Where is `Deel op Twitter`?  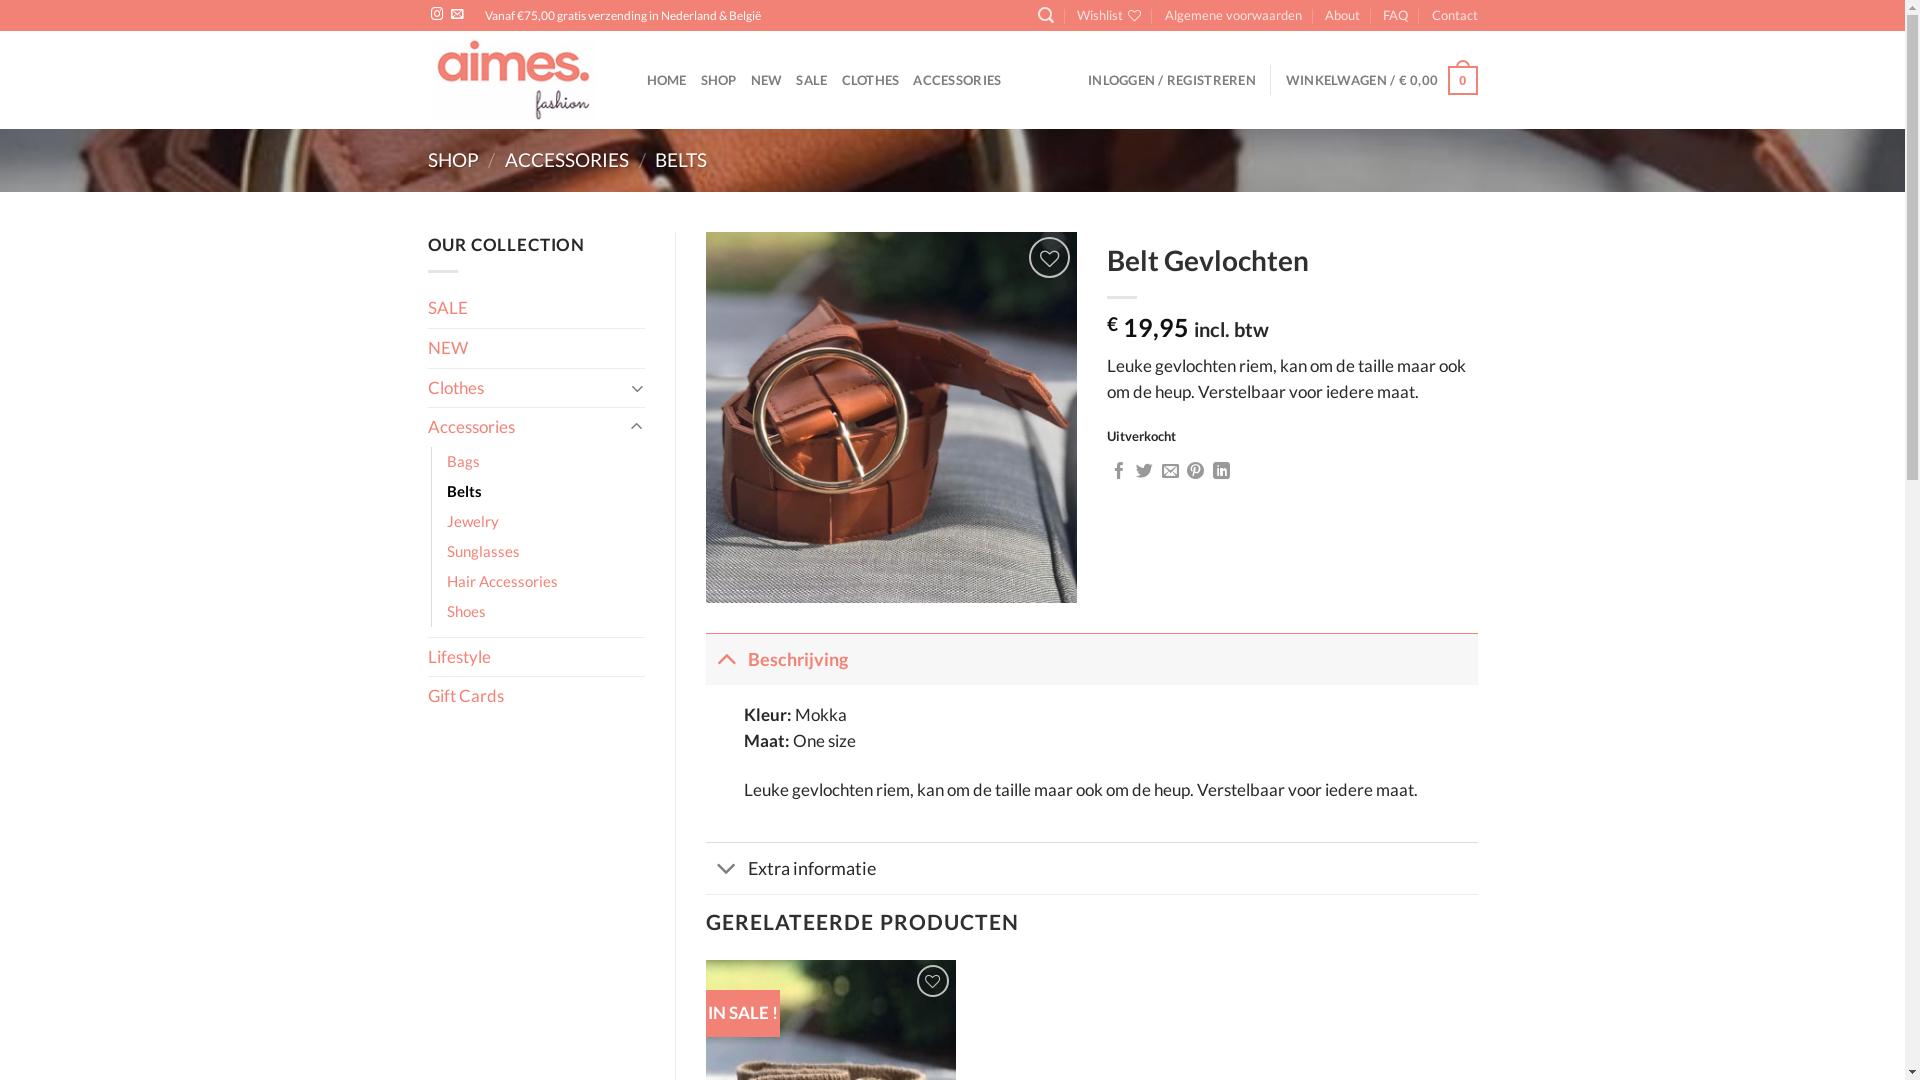
Deel op Twitter is located at coordinates (1144, 472).